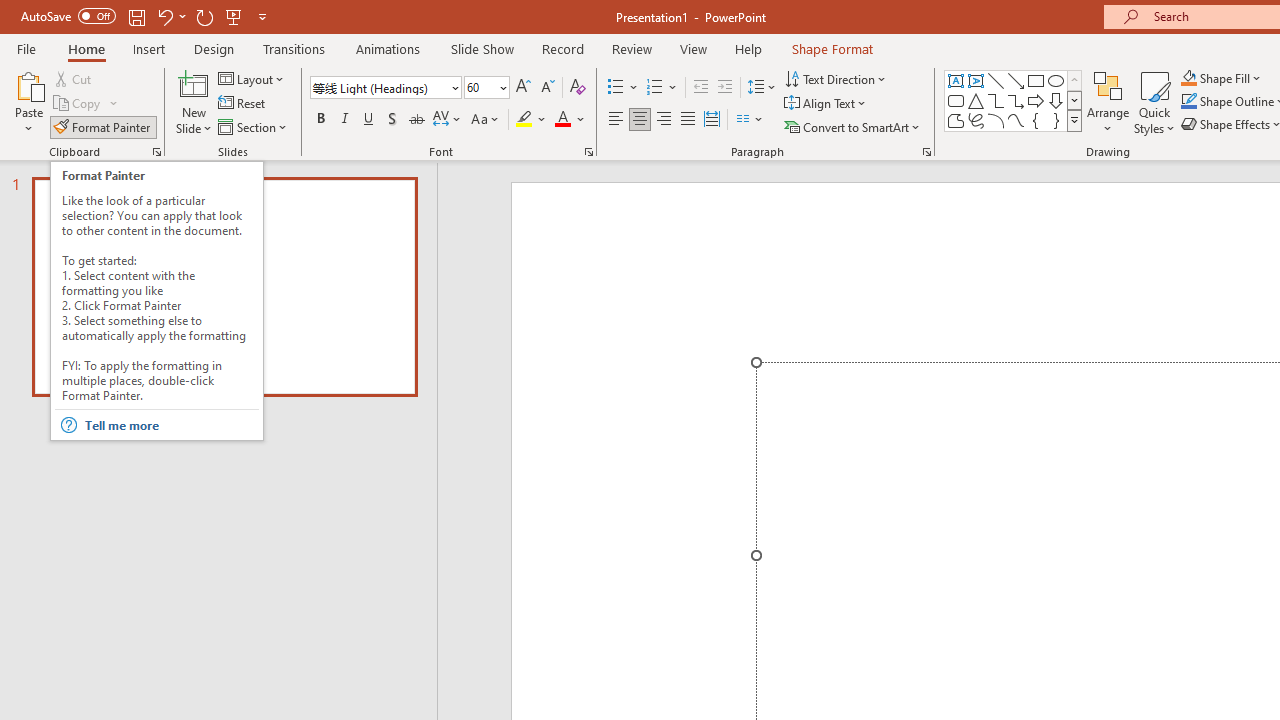 This screenshot has height=720, width=1280. What do you see at coordinates (170, 425) in the screenshot?
I see `Tell me more` at bounding box center [170, 425].